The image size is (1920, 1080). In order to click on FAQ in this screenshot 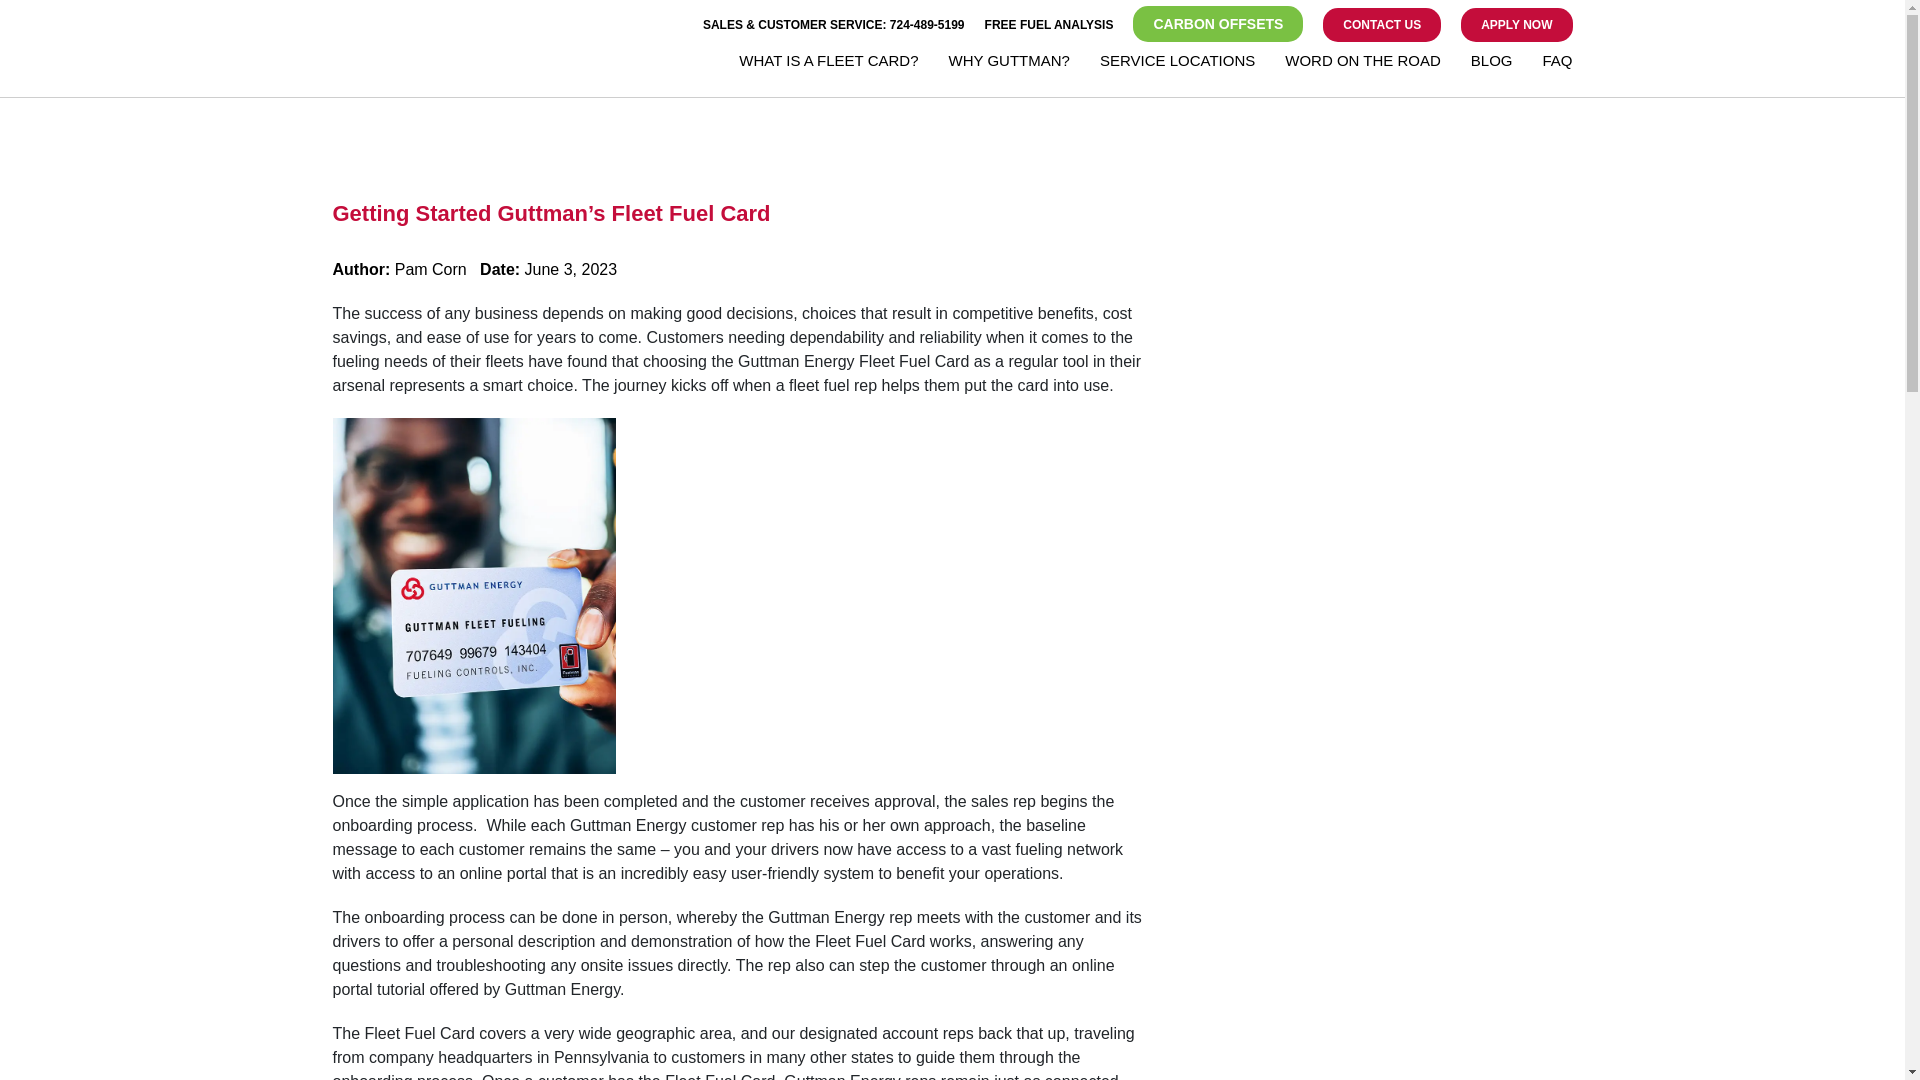, I will do `click(1556, 63)`.